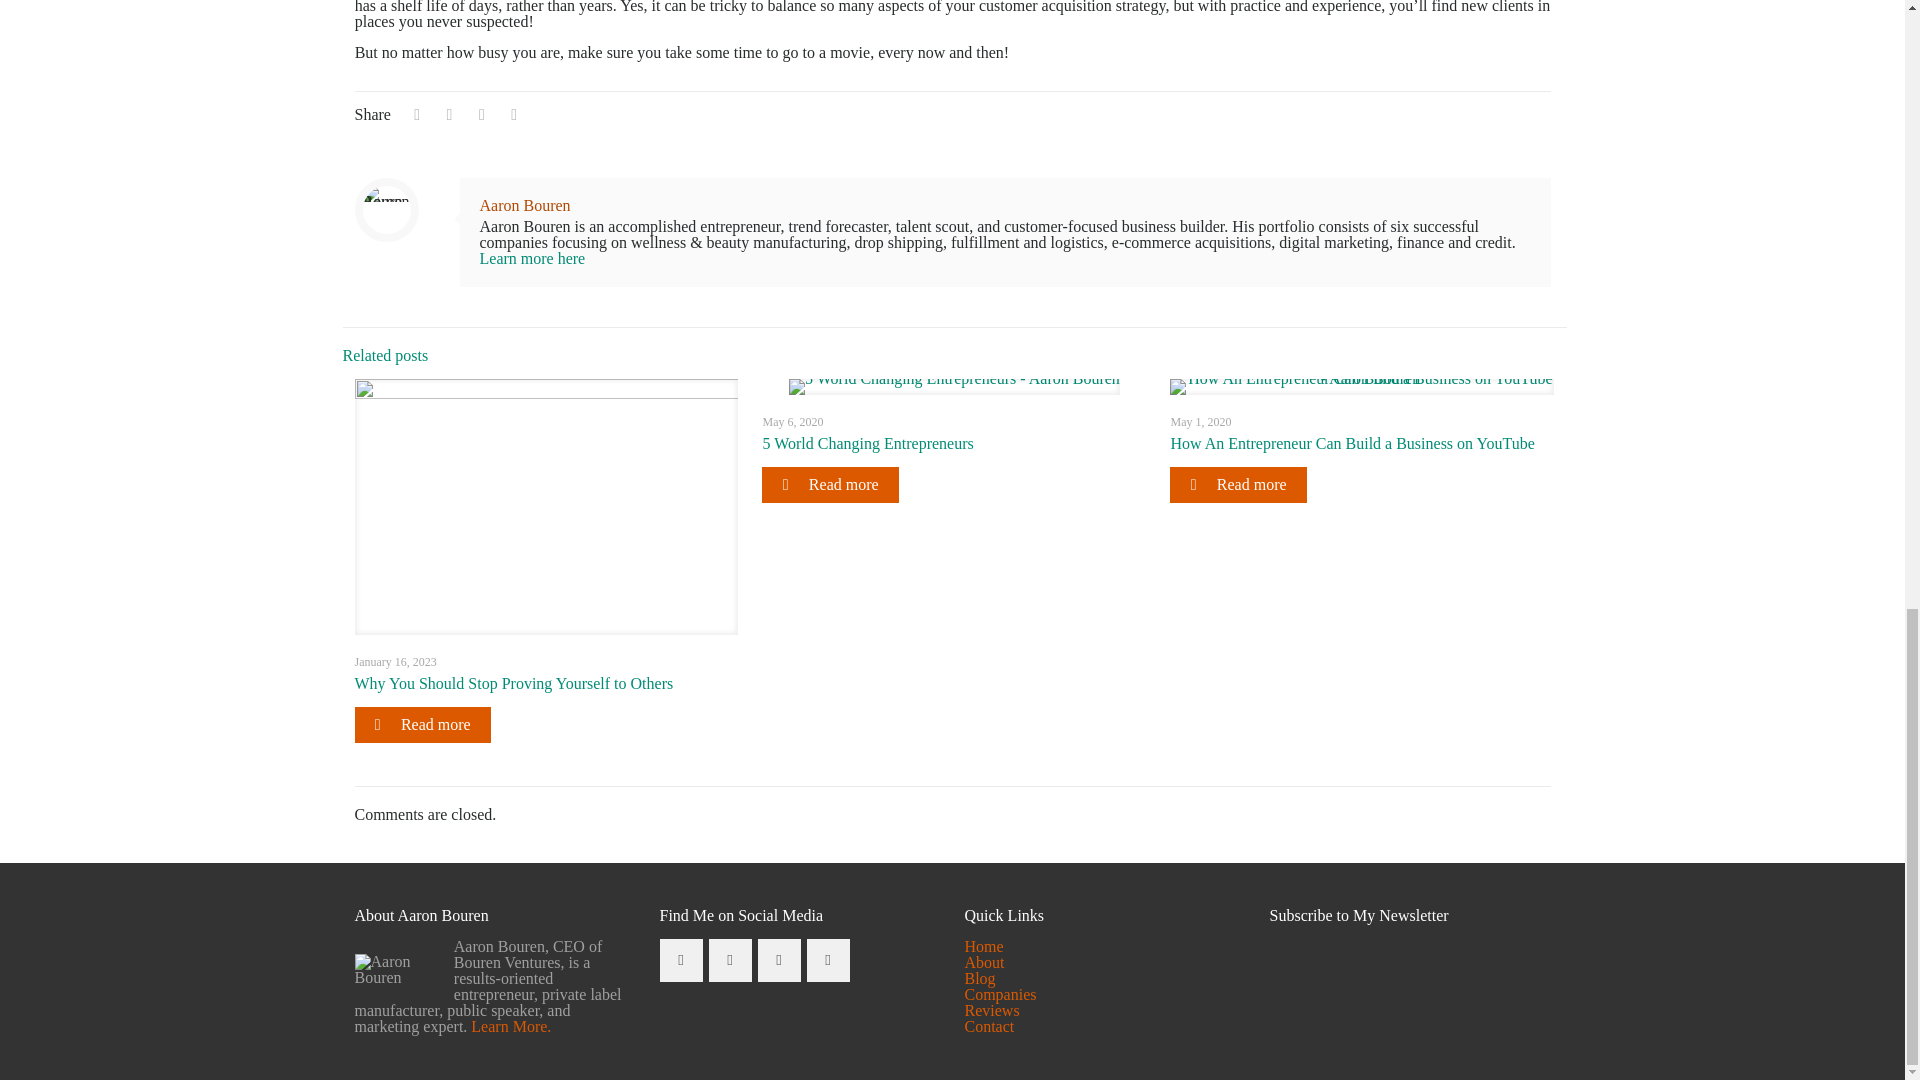  Describe the element at coordinates (982, 946) in the screenshot. I see `Home` at that location.